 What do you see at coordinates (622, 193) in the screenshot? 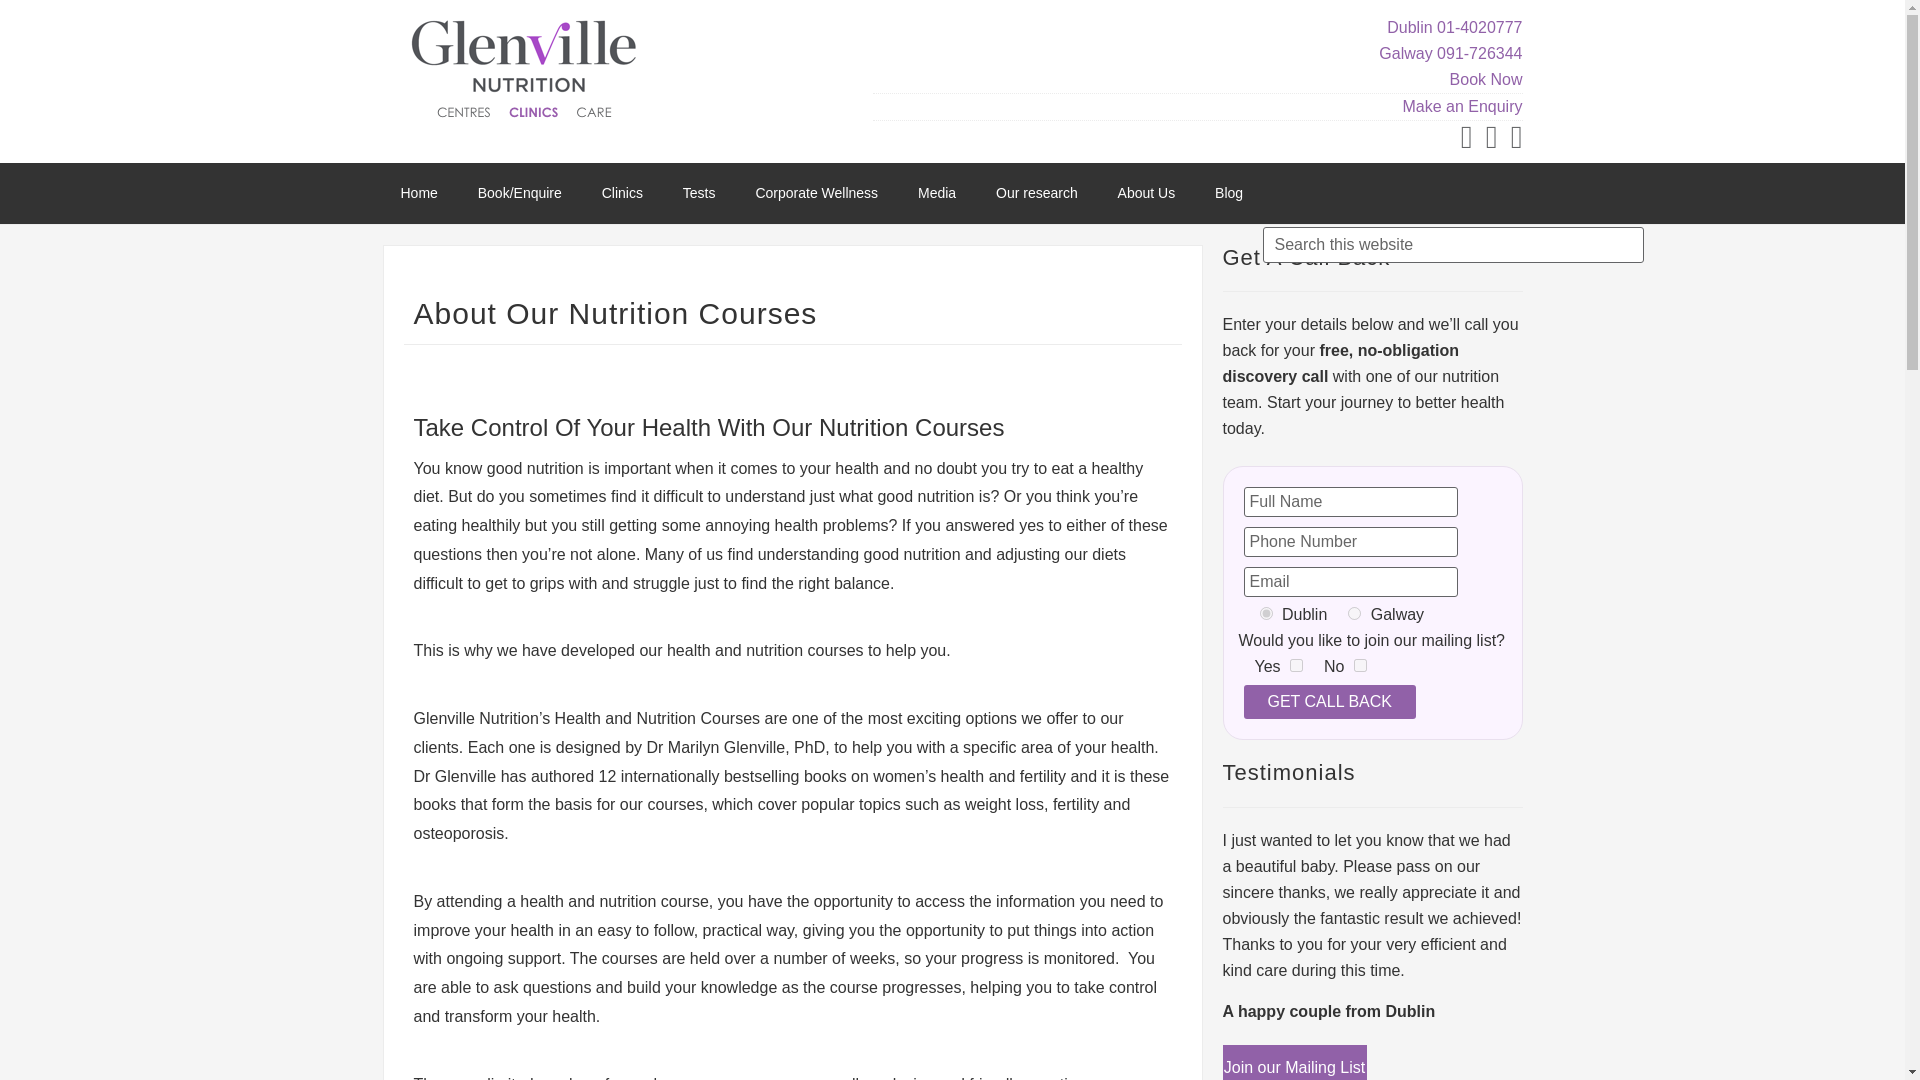
I see `Clinics` at bounding box center [622, 193].